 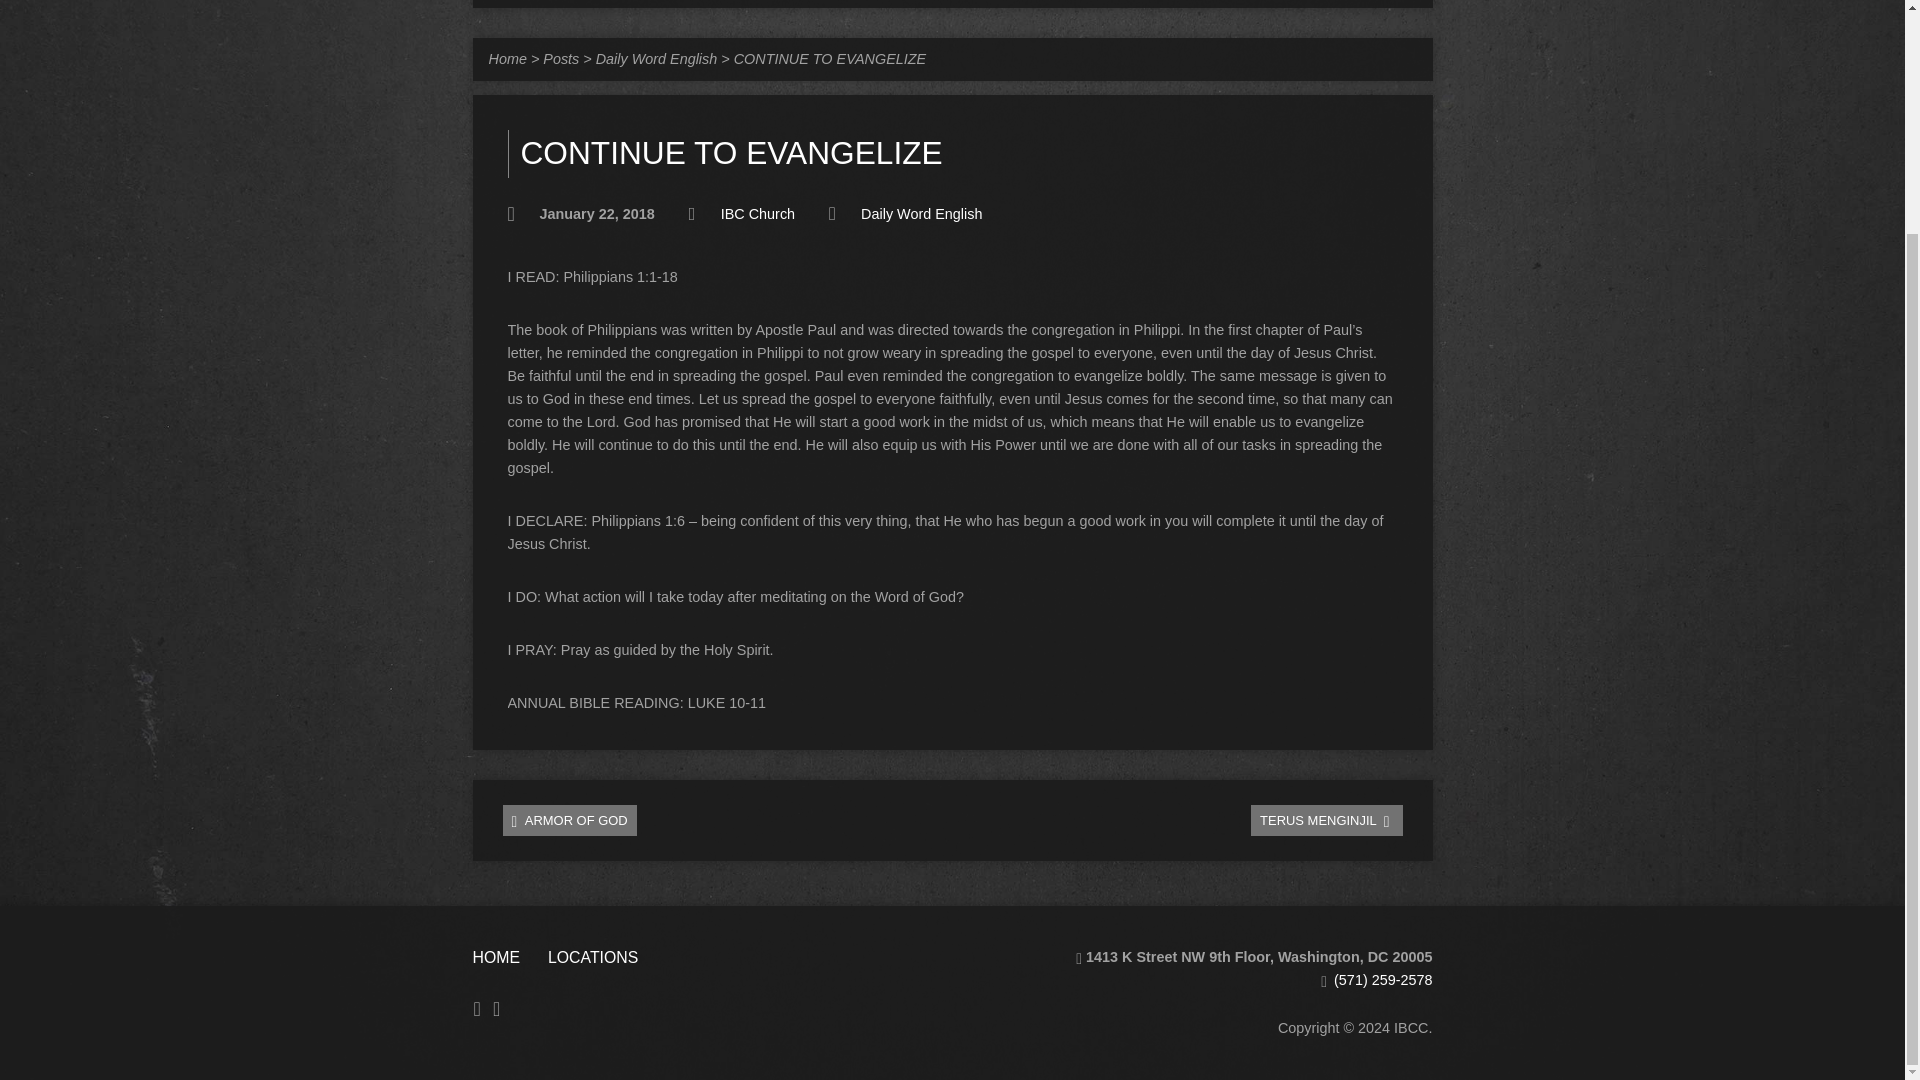 What do you see at coordinates (758, 214) in the screenshot?
I see `IBC Church` at bounding box center [758, 214].